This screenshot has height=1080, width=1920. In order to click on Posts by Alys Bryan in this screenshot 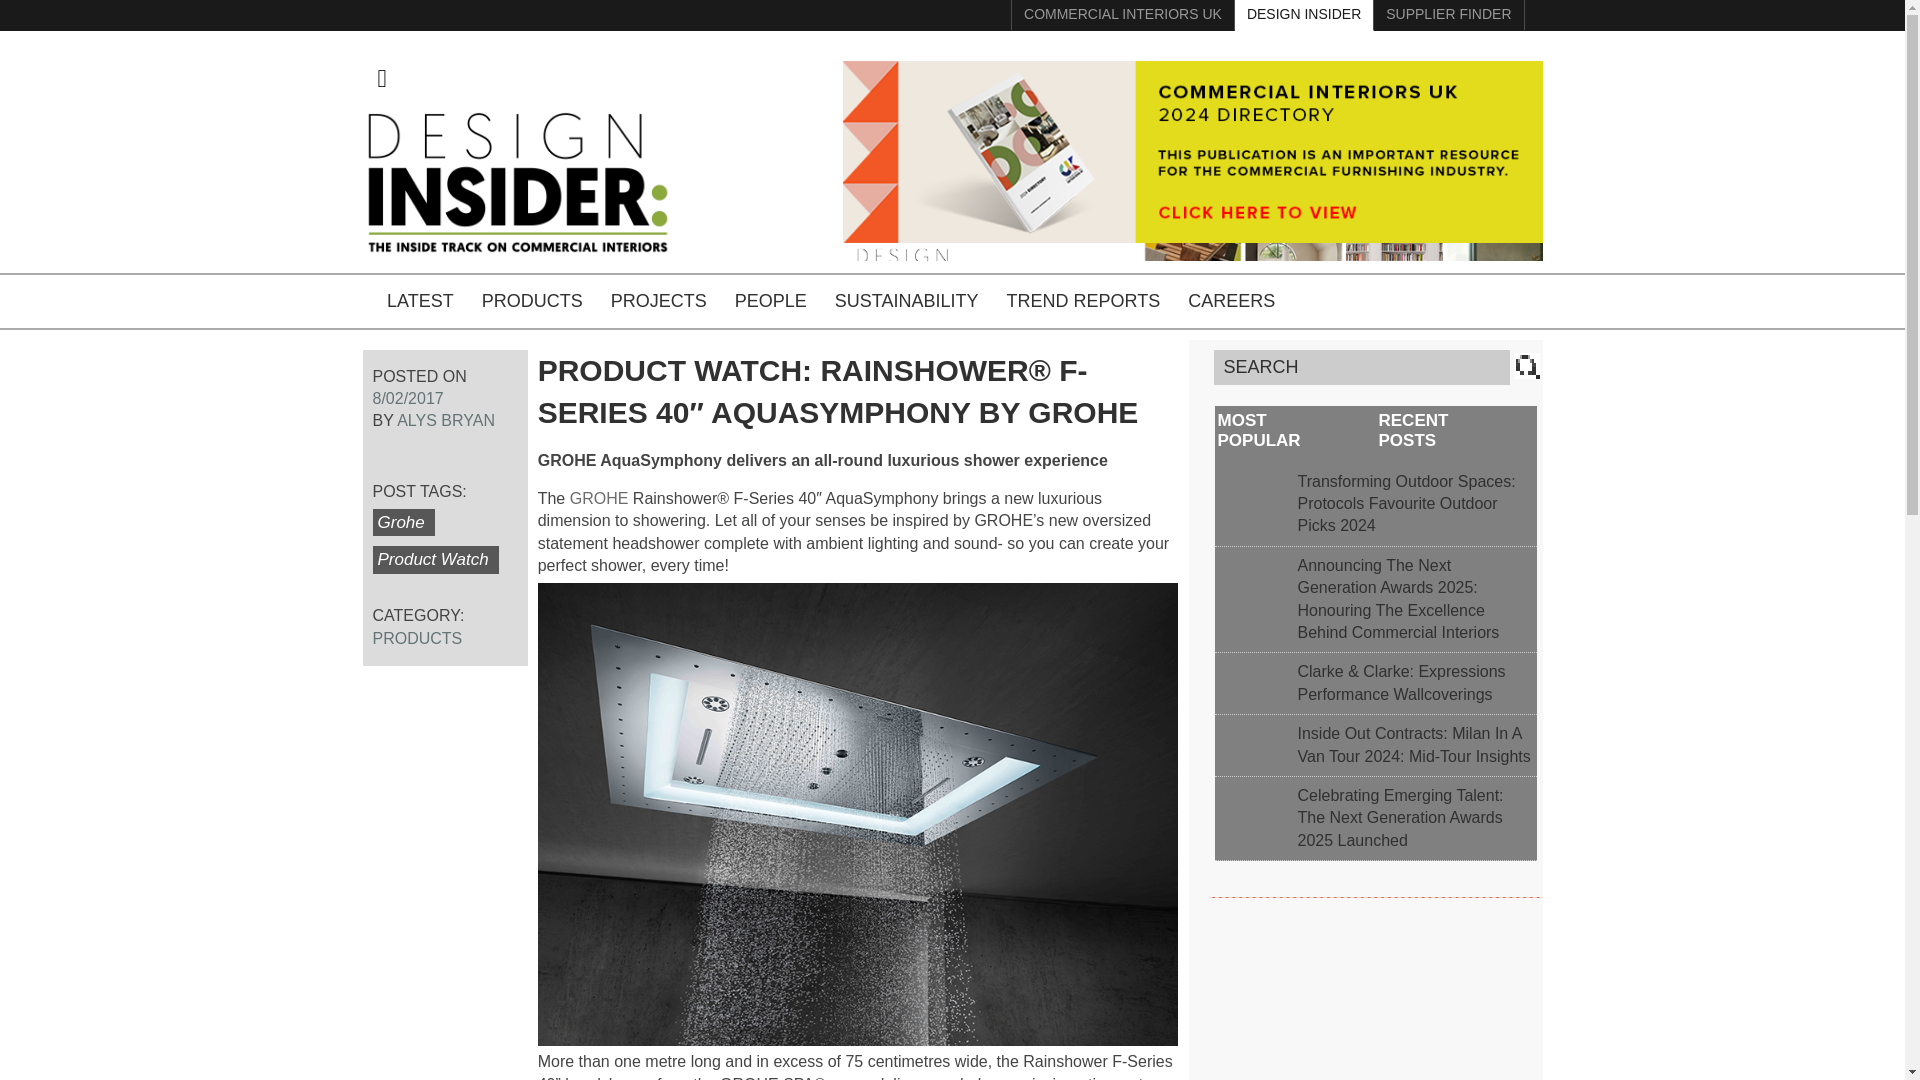, I will do `click(446, 420)`.